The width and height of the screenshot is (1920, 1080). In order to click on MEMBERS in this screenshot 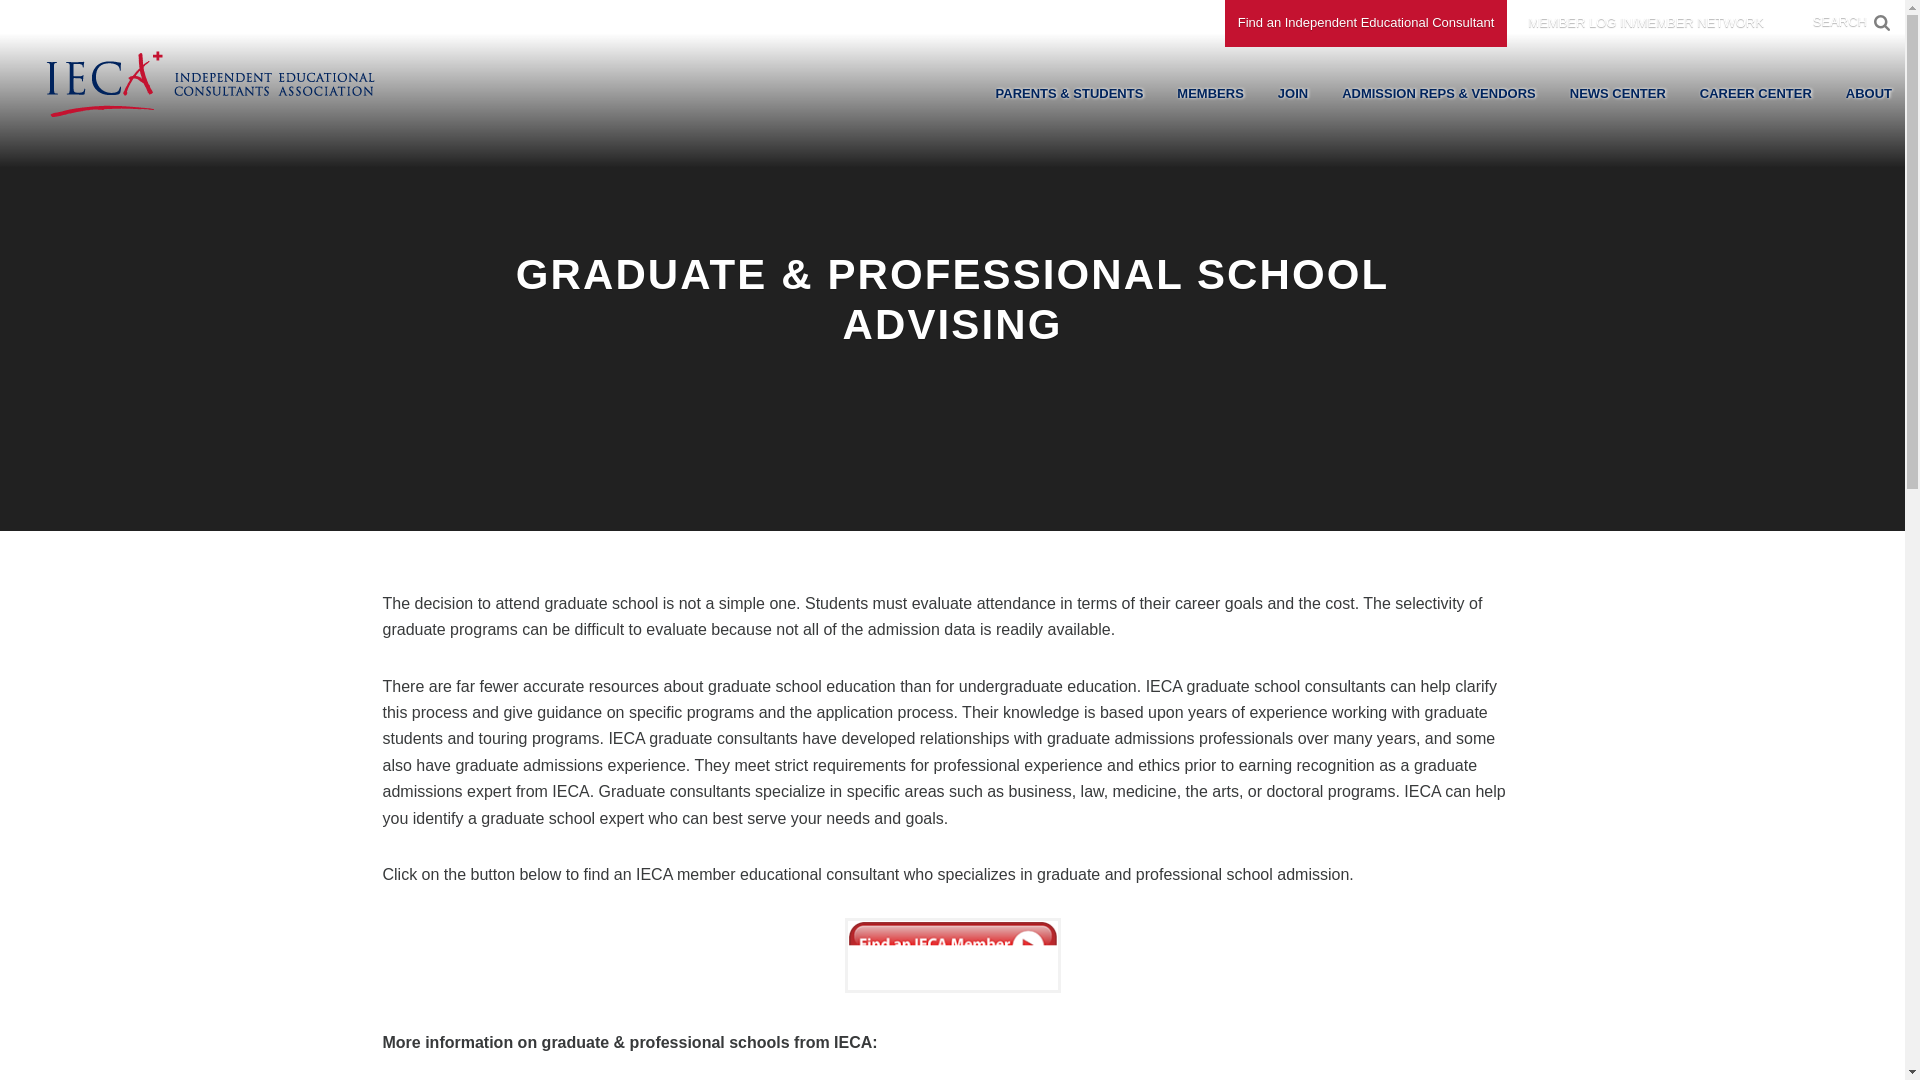, I will do `click(1209, 94)`.